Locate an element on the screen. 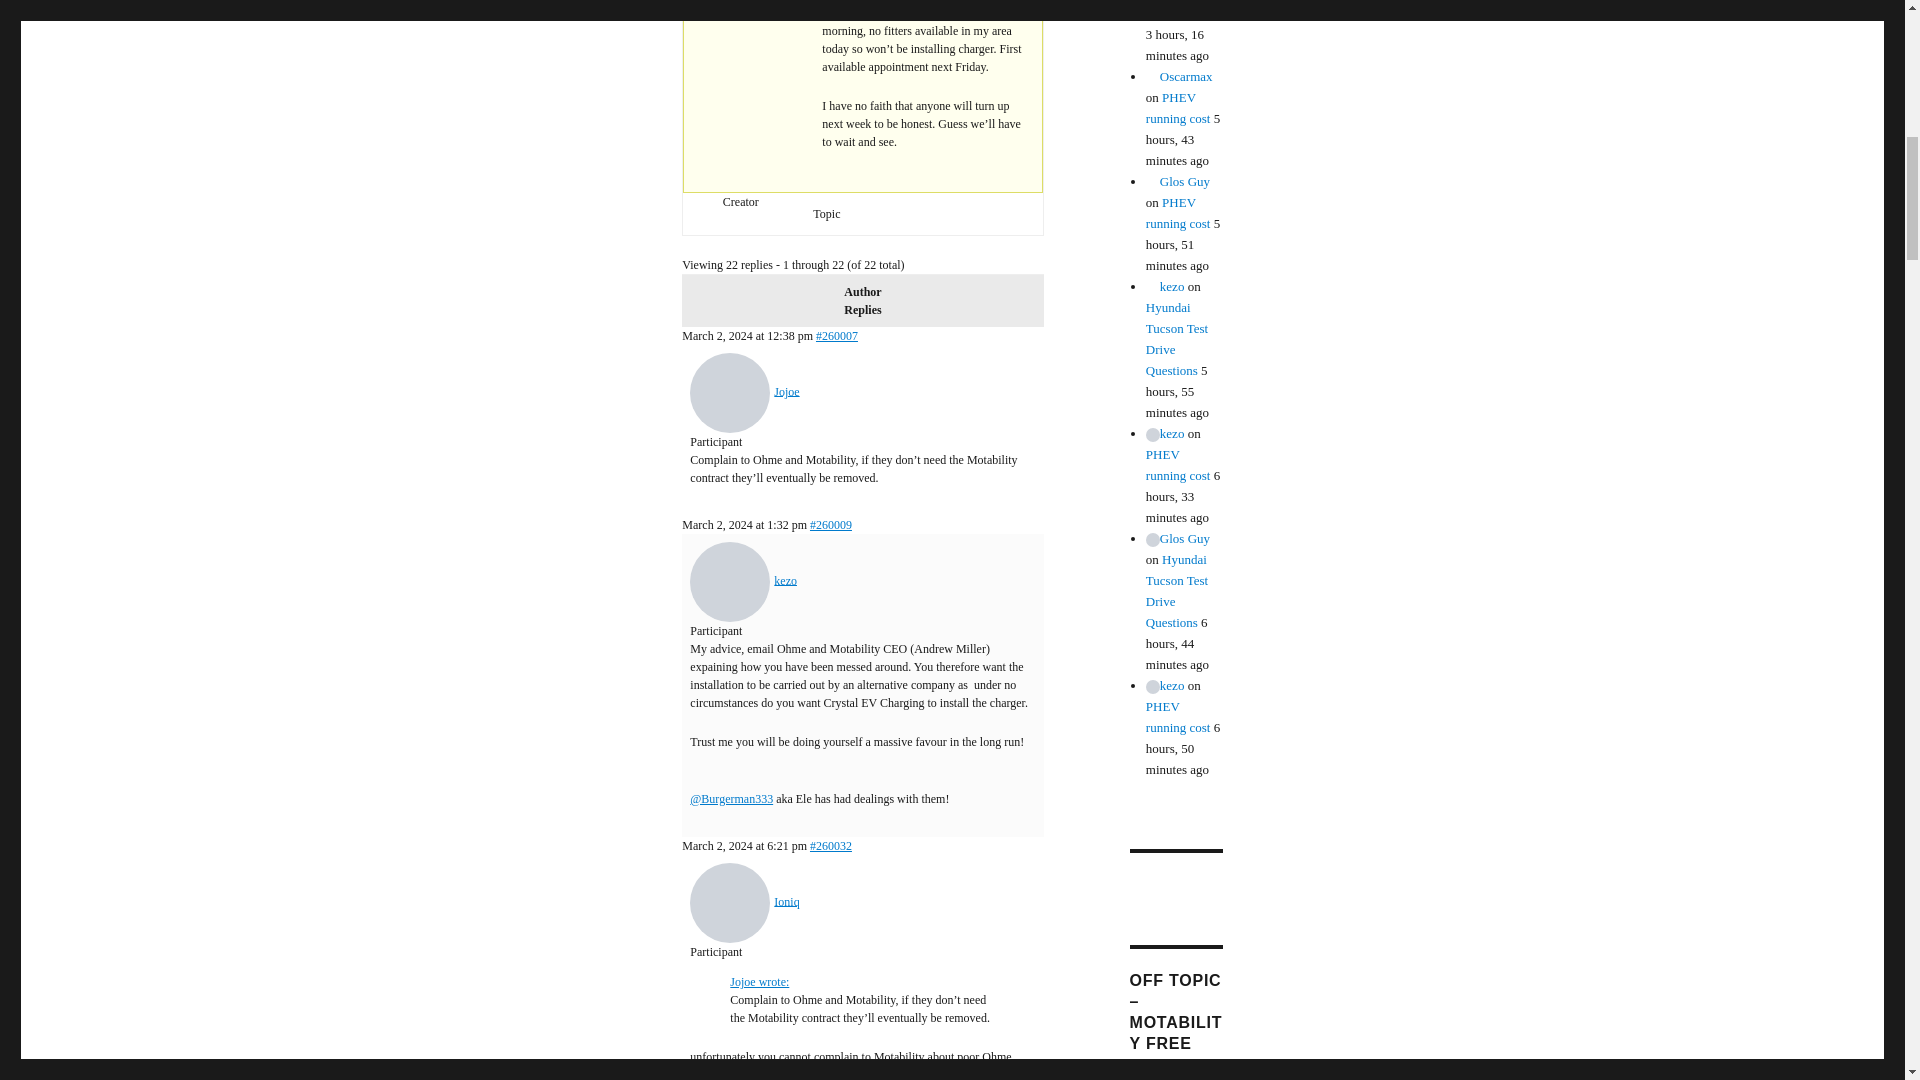 This screenshot has height=1080, width=1920. Jojoe wrote: is located at coordinates (759, 982).